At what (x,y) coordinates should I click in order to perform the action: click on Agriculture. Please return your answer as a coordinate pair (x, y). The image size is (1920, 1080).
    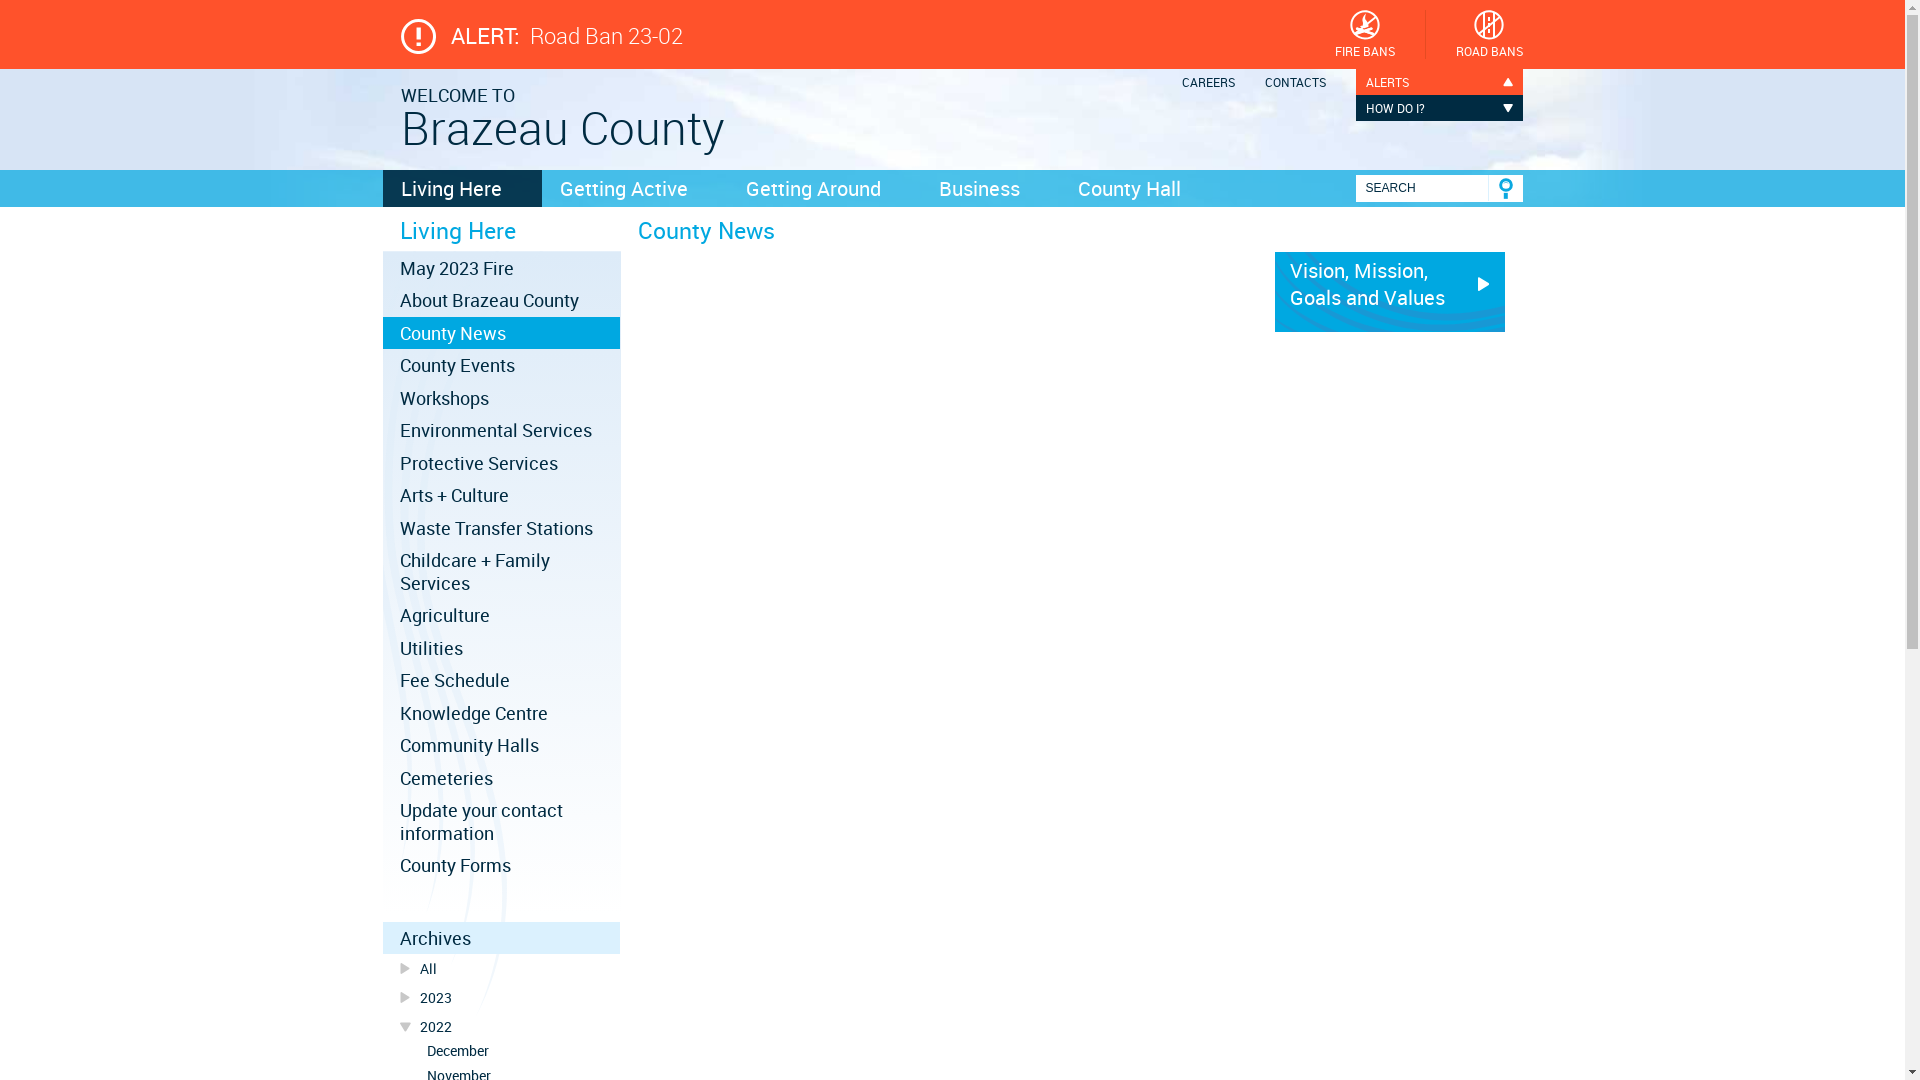
    Looking at the image, I should click on (501, 615).